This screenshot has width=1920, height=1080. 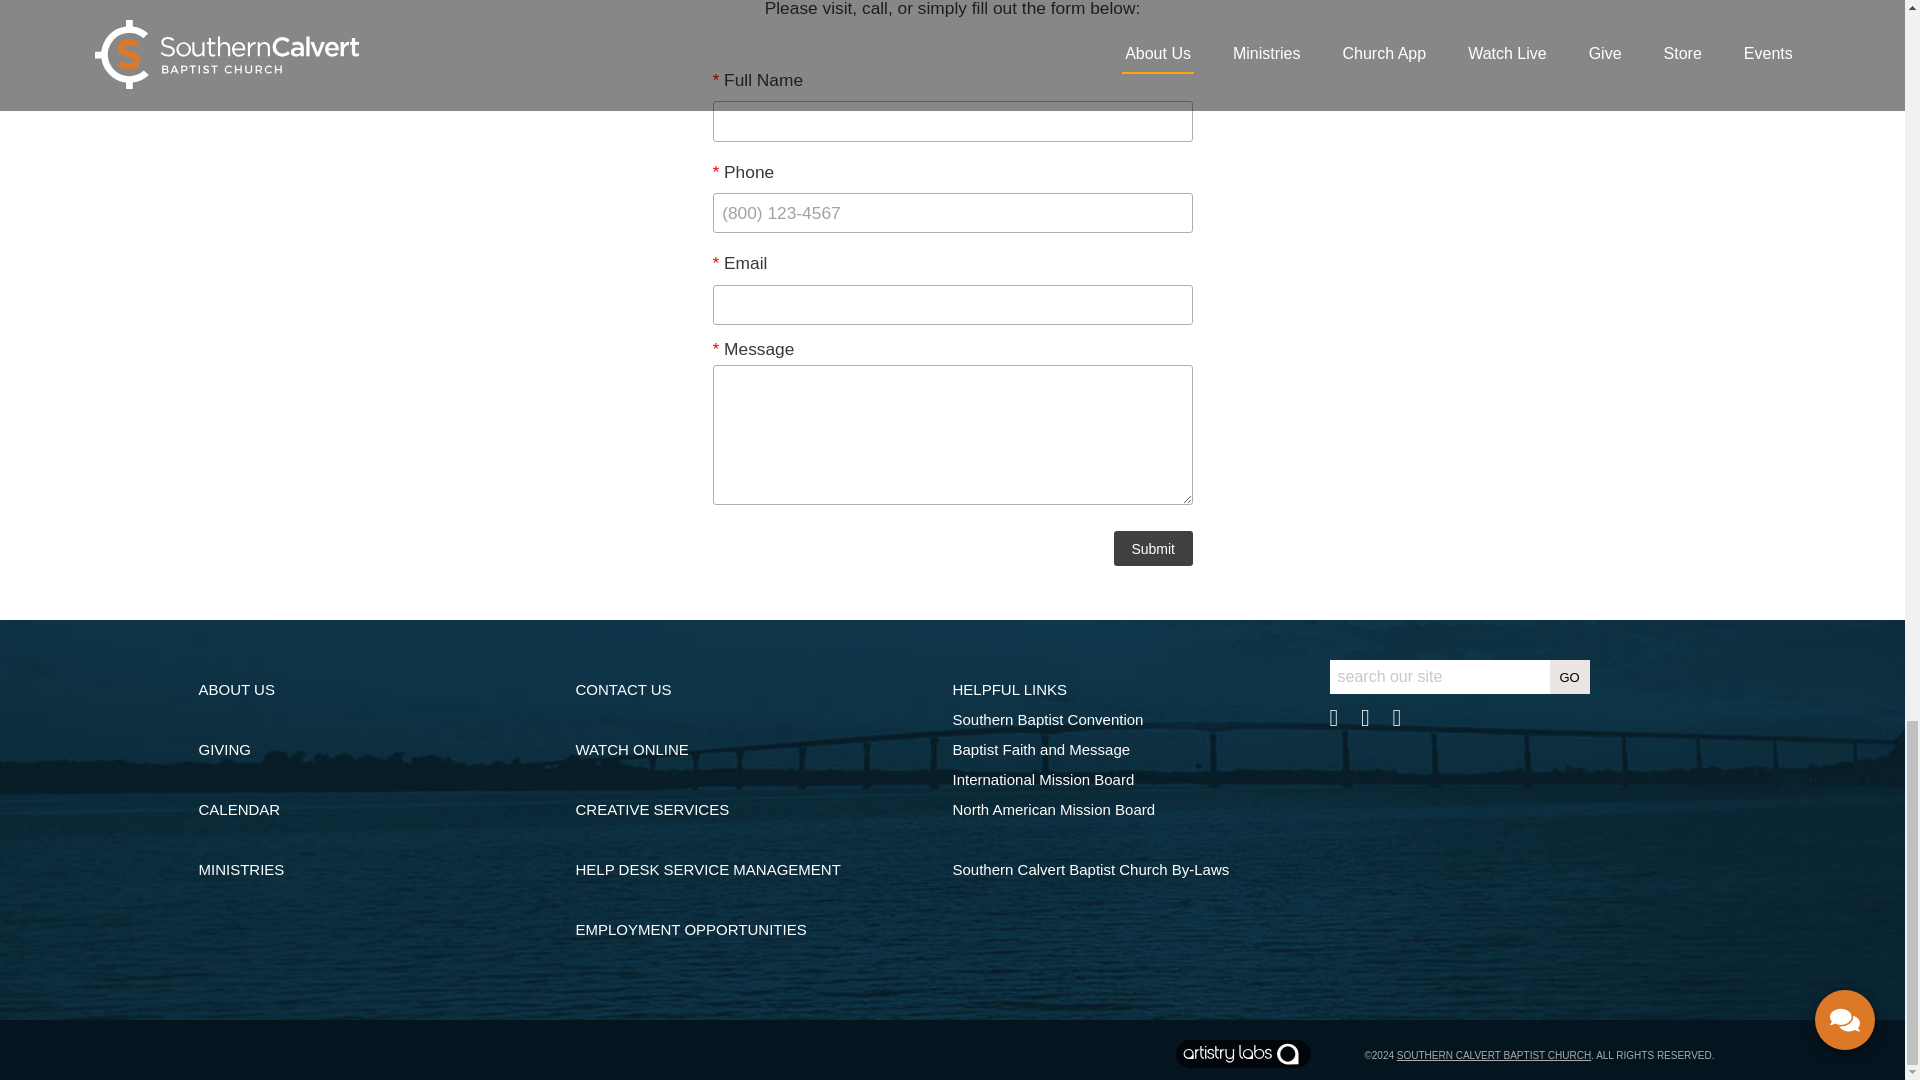 I want to click on ABOUT US, so click(x=236, y=689).